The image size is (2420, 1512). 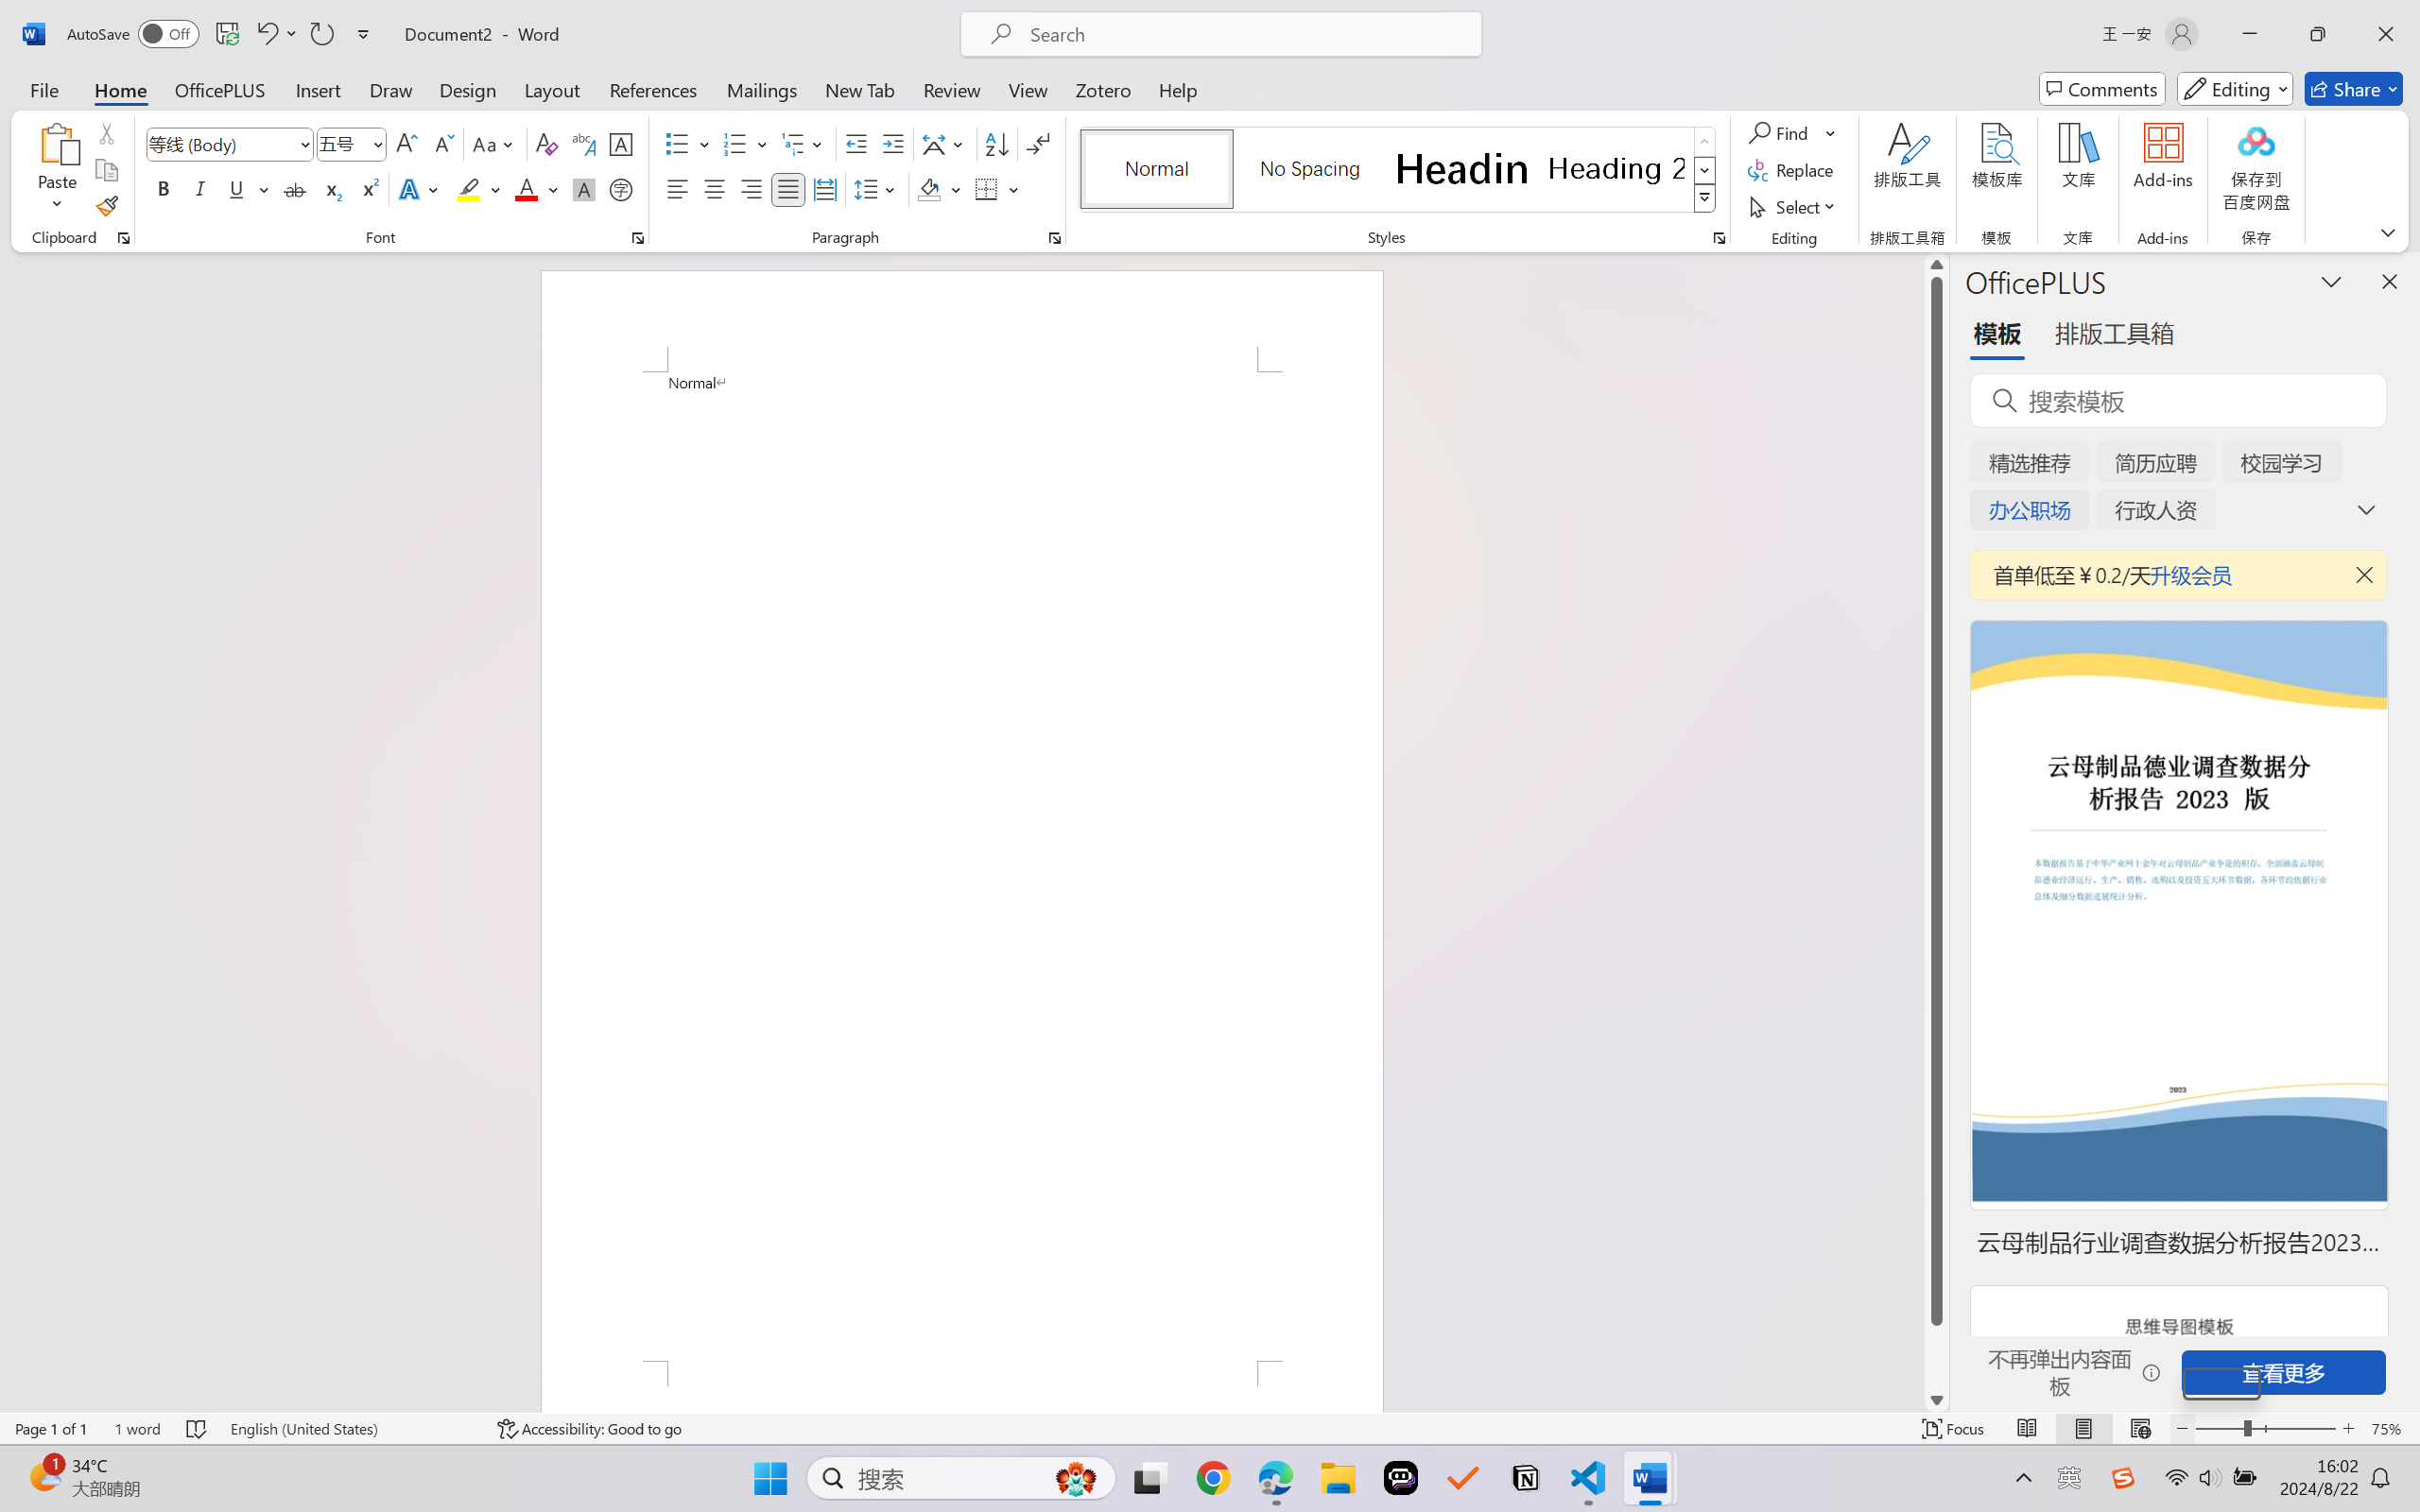 I want to click on Bullets, so click(x=677, y=144).